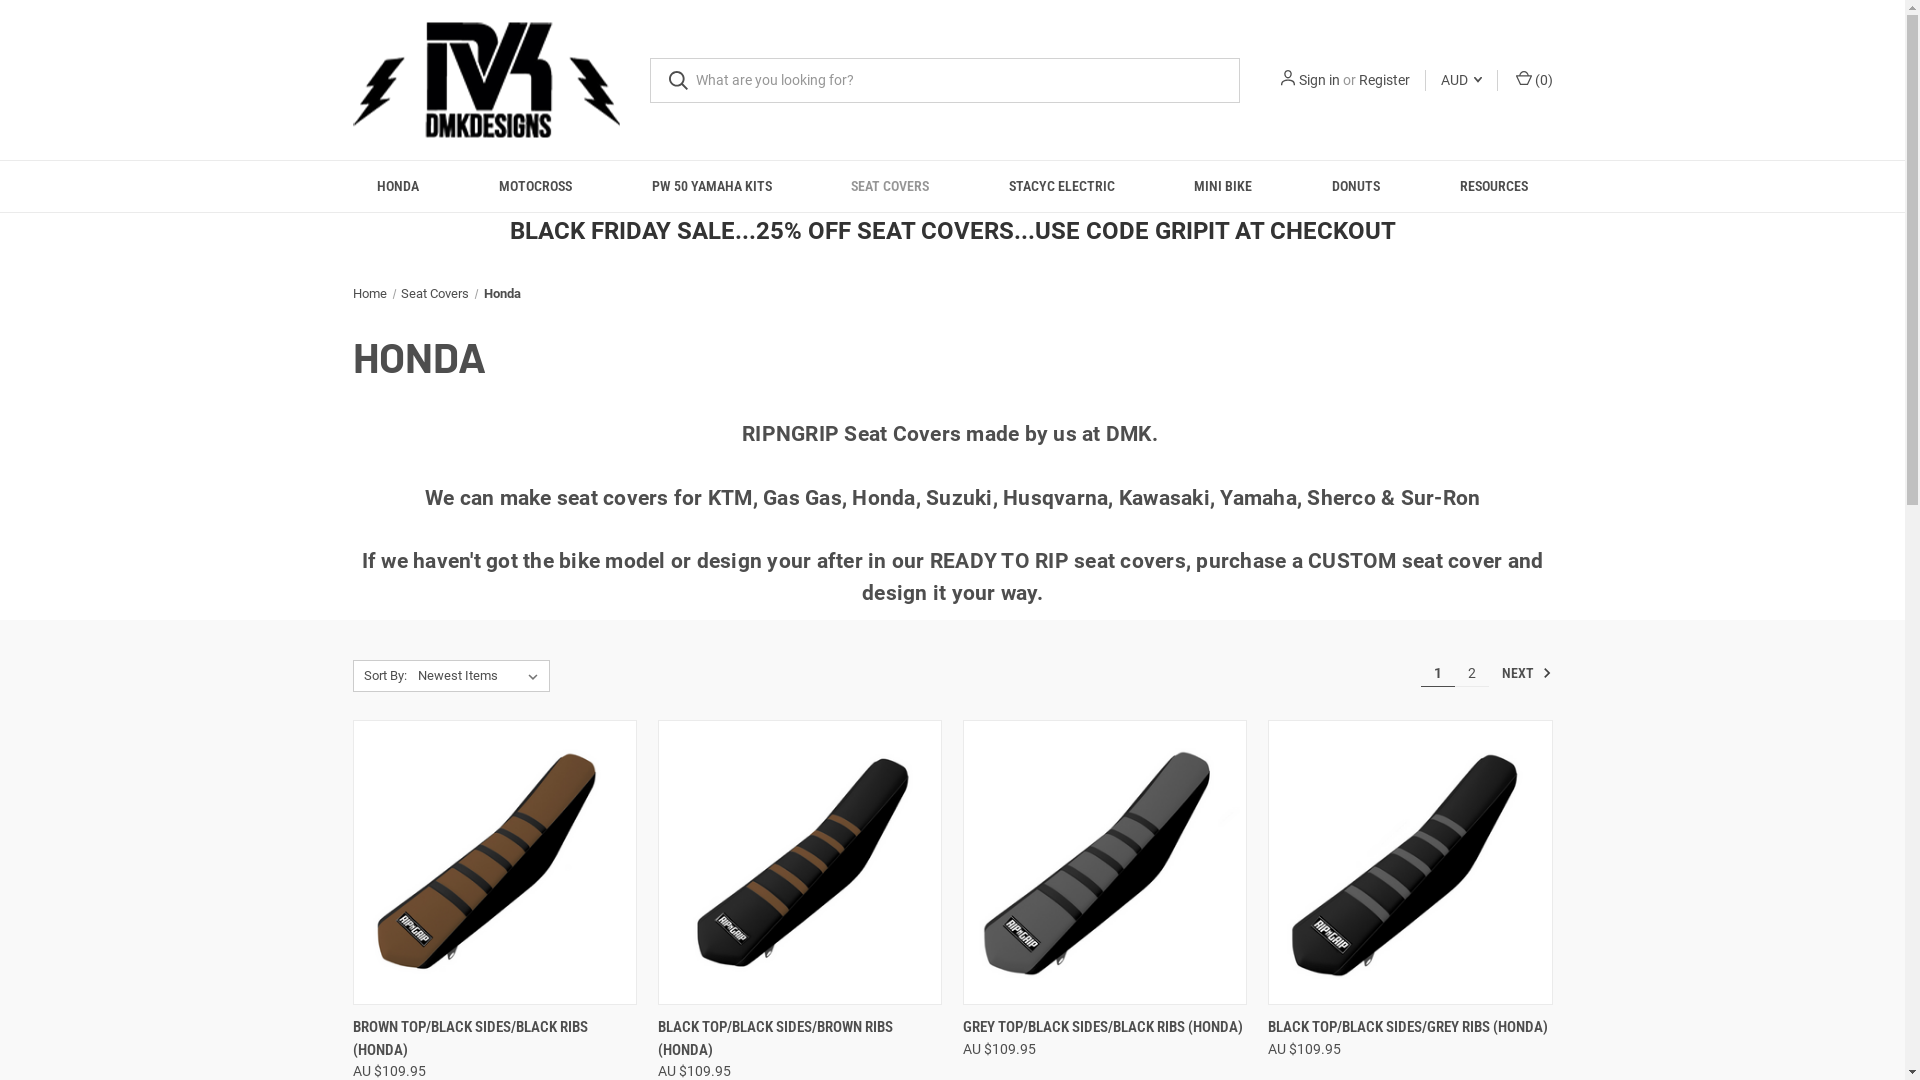  Describe the element at coordinates (1410, 1020) in the screenshot. I see `VIEW OPTIONS` at that location.